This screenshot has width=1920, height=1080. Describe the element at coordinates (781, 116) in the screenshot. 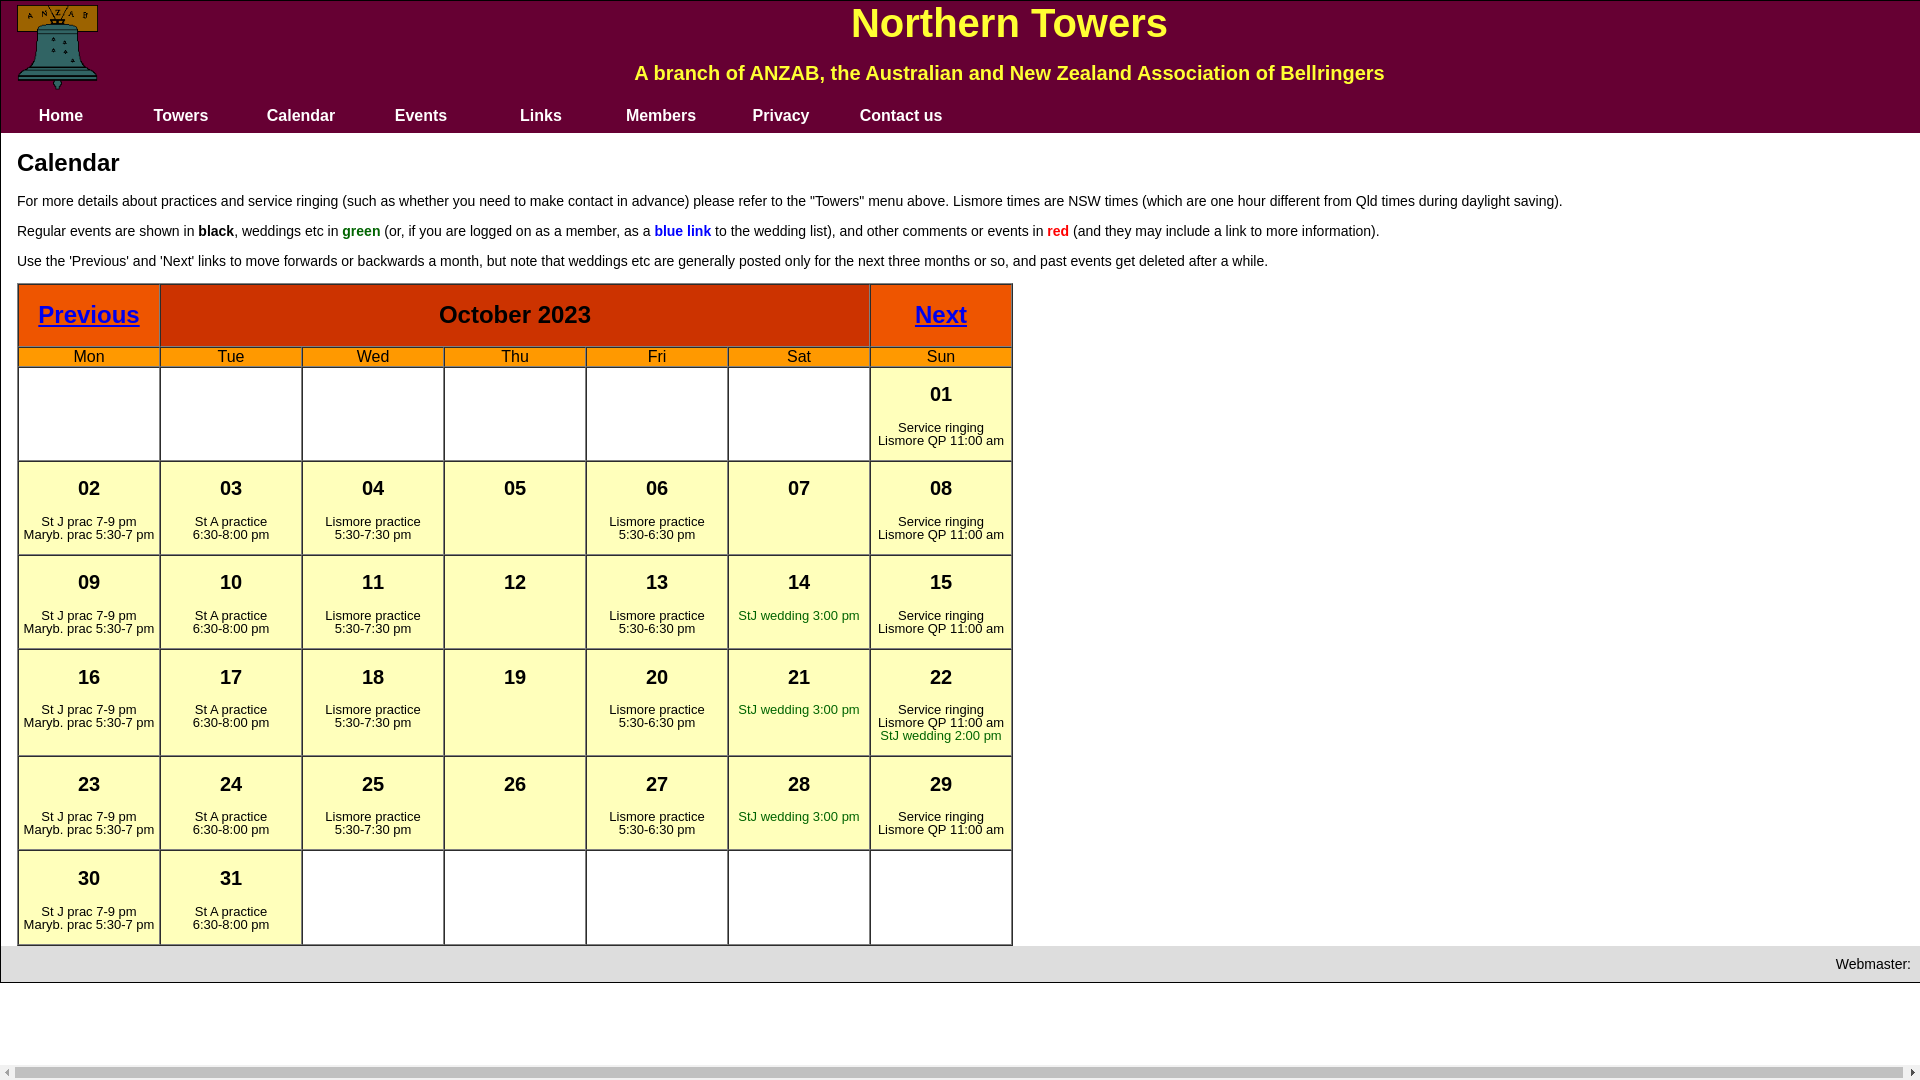

I see `Privacy` at that location.